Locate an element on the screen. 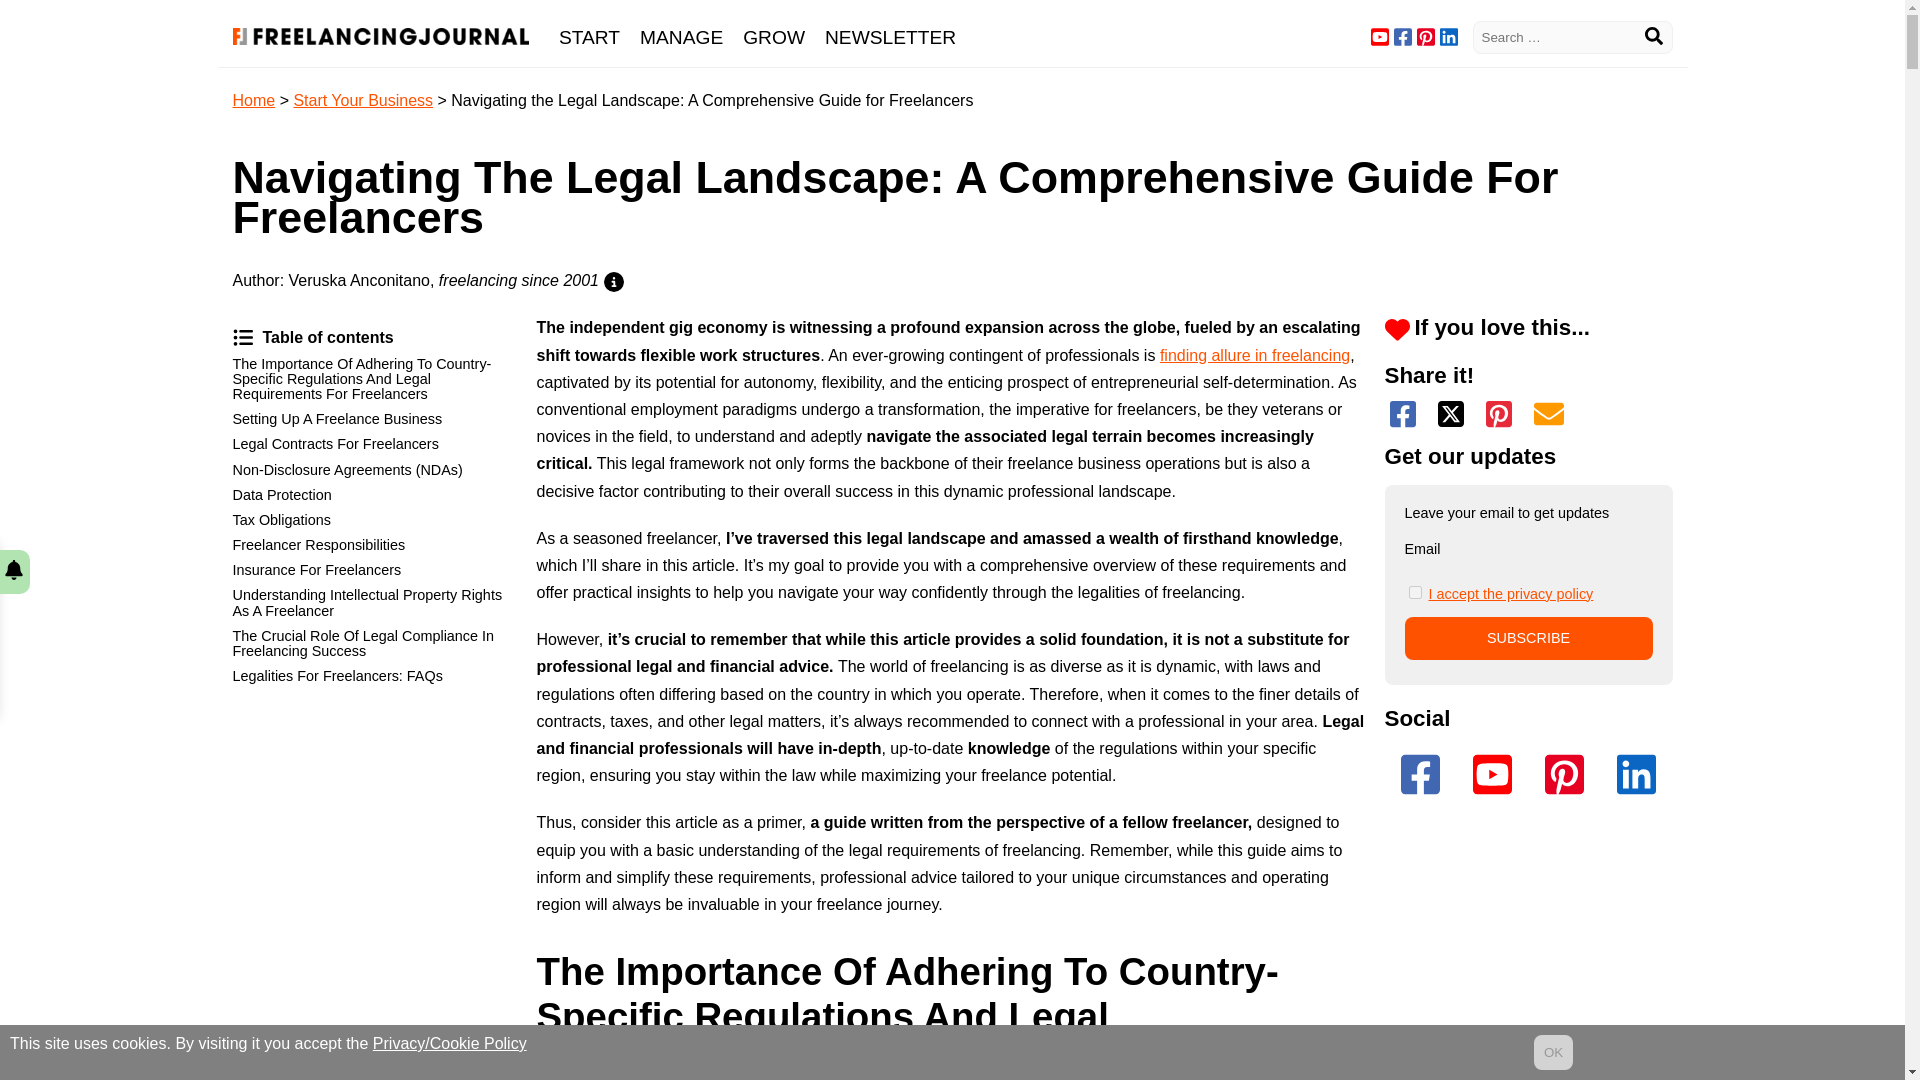  START is located at coordinates (589, 37).